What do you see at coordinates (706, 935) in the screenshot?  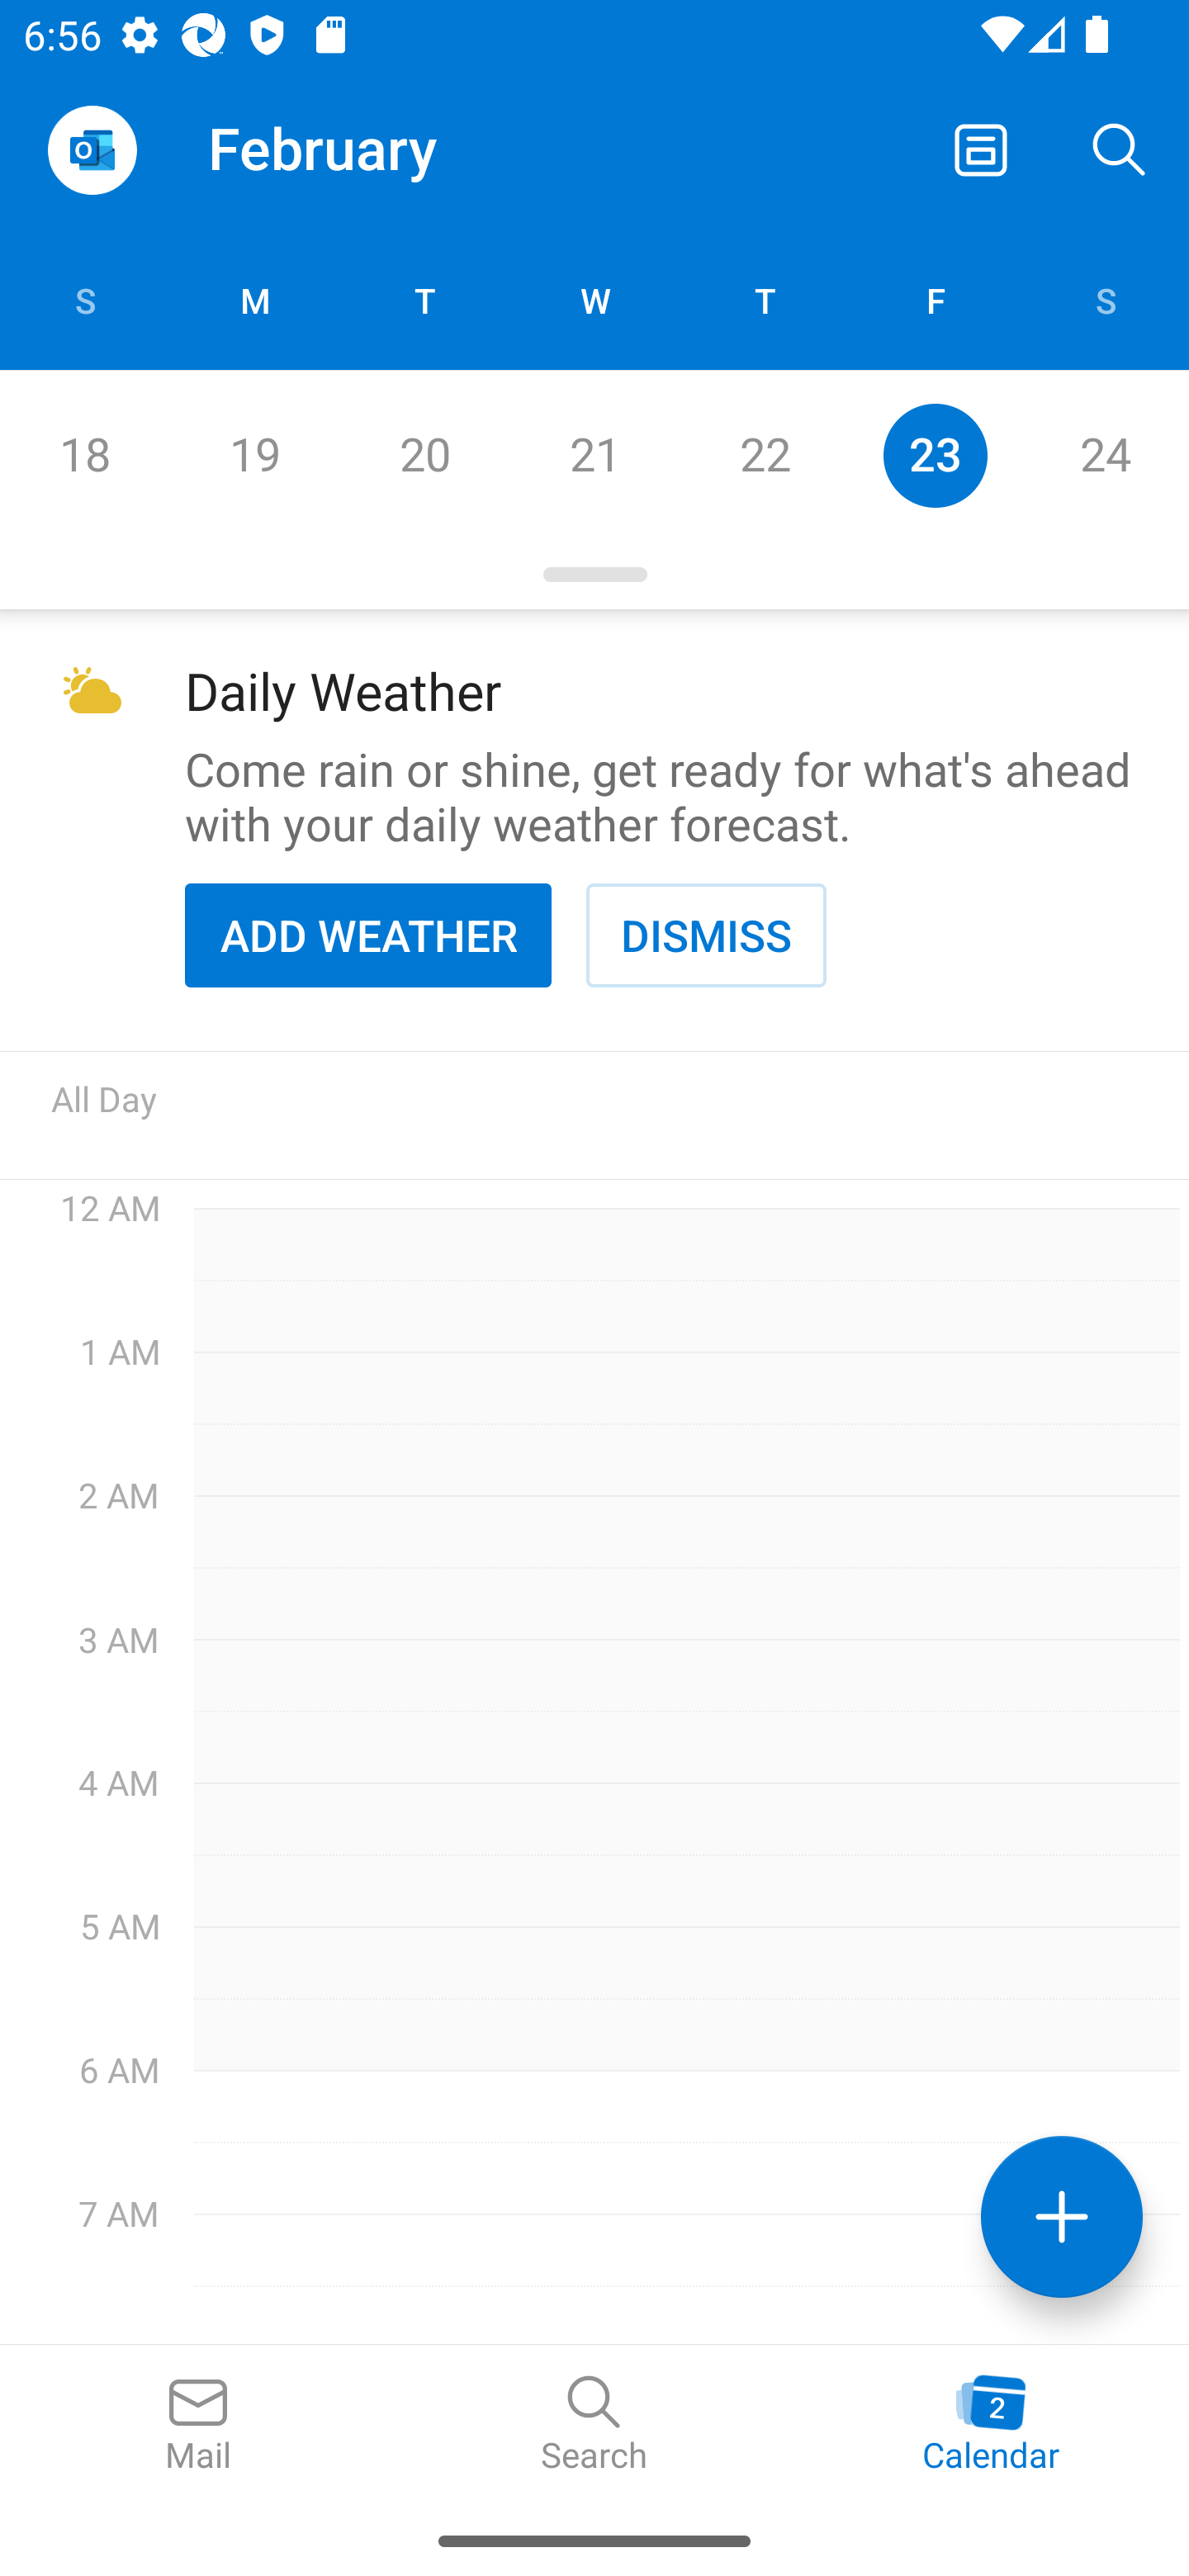 I see `DISMISS` at bounding box center [706, 935].